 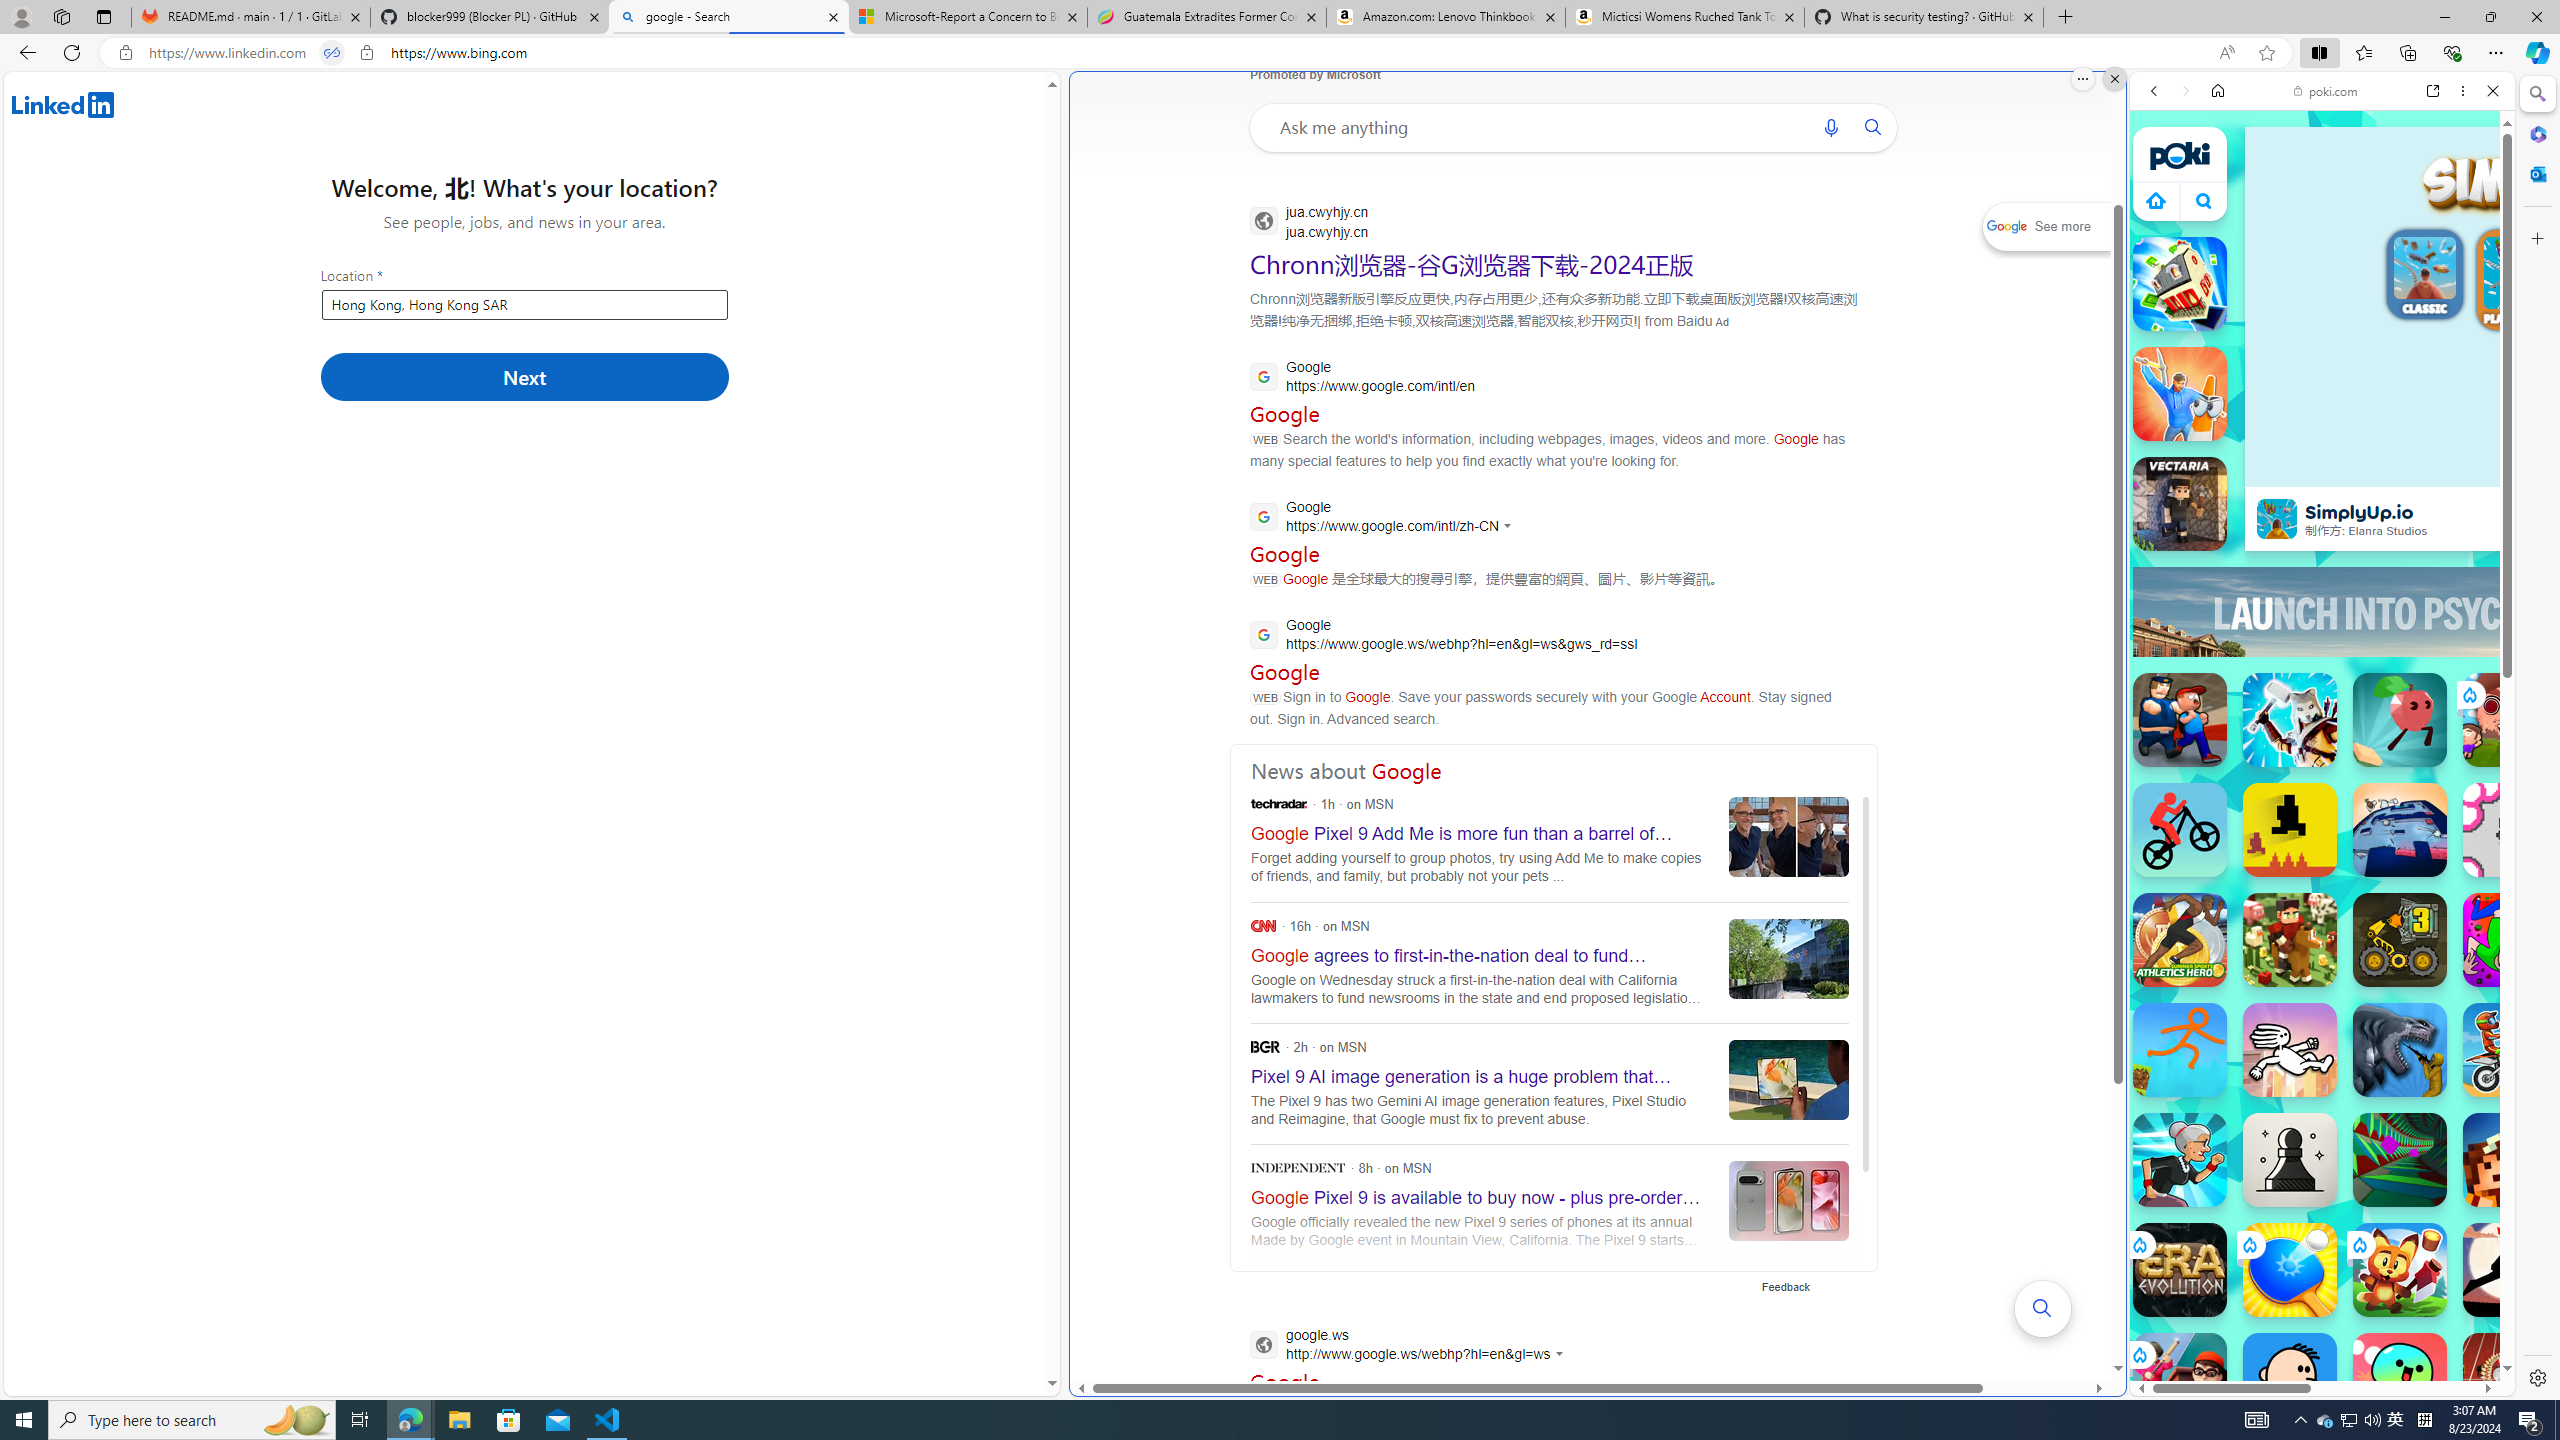 What do you see at coordinates (2400, 1160) in the screenshot?
I see `Tunnel Rush Tunnel Rush` at bounding box center [2400, 1160].